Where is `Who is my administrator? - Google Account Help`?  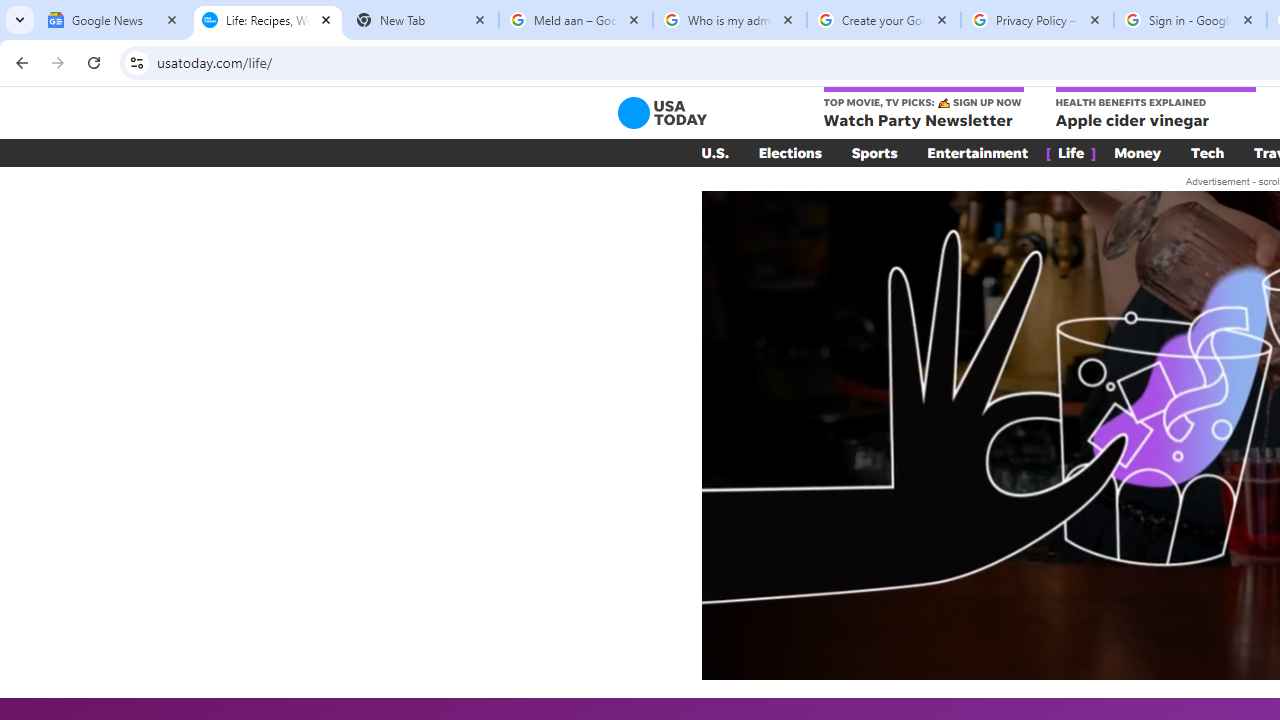 Who is my administrator? - Google Account Help is located at coordinates (730, 20).